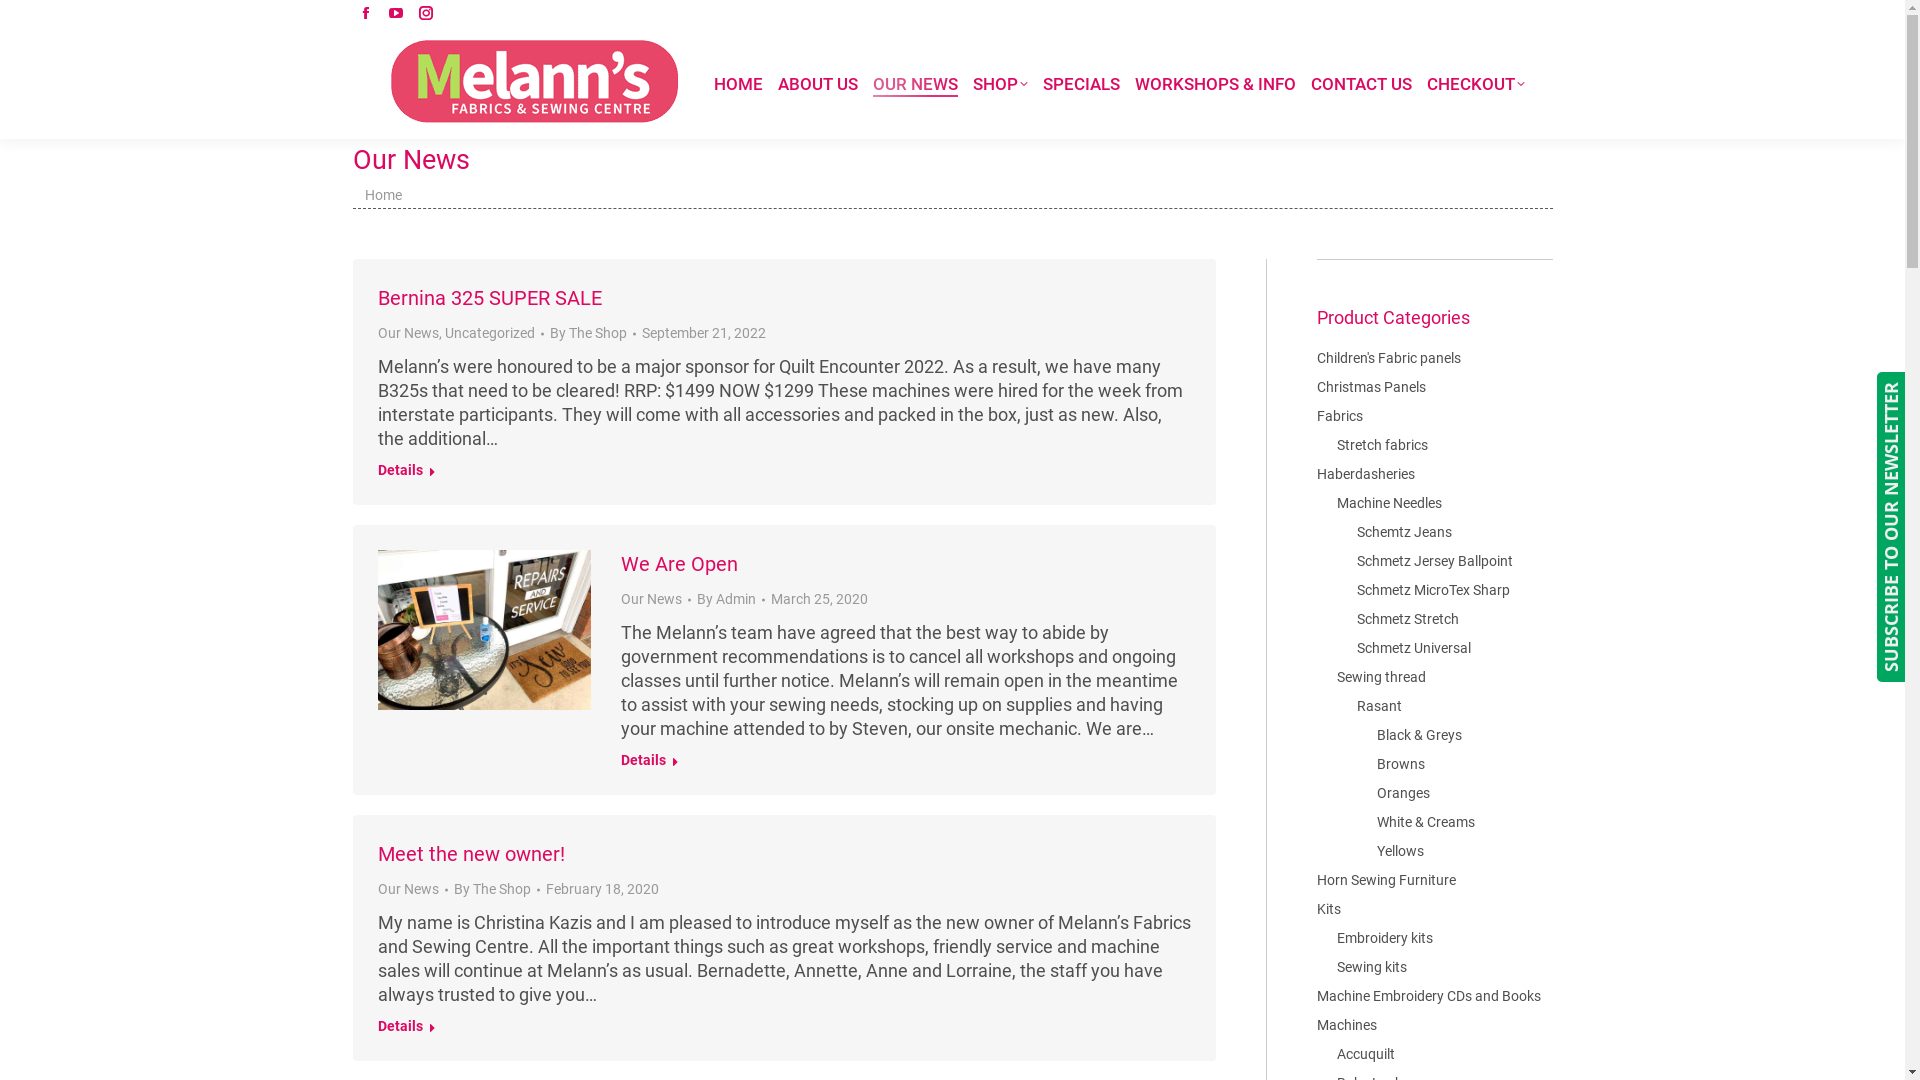 The width and height of the screenshot is (1920, 1080). Describe the element at coordinates (1386, 880) in the screenshot. I see `Horn Sewing Furniture` at that location.